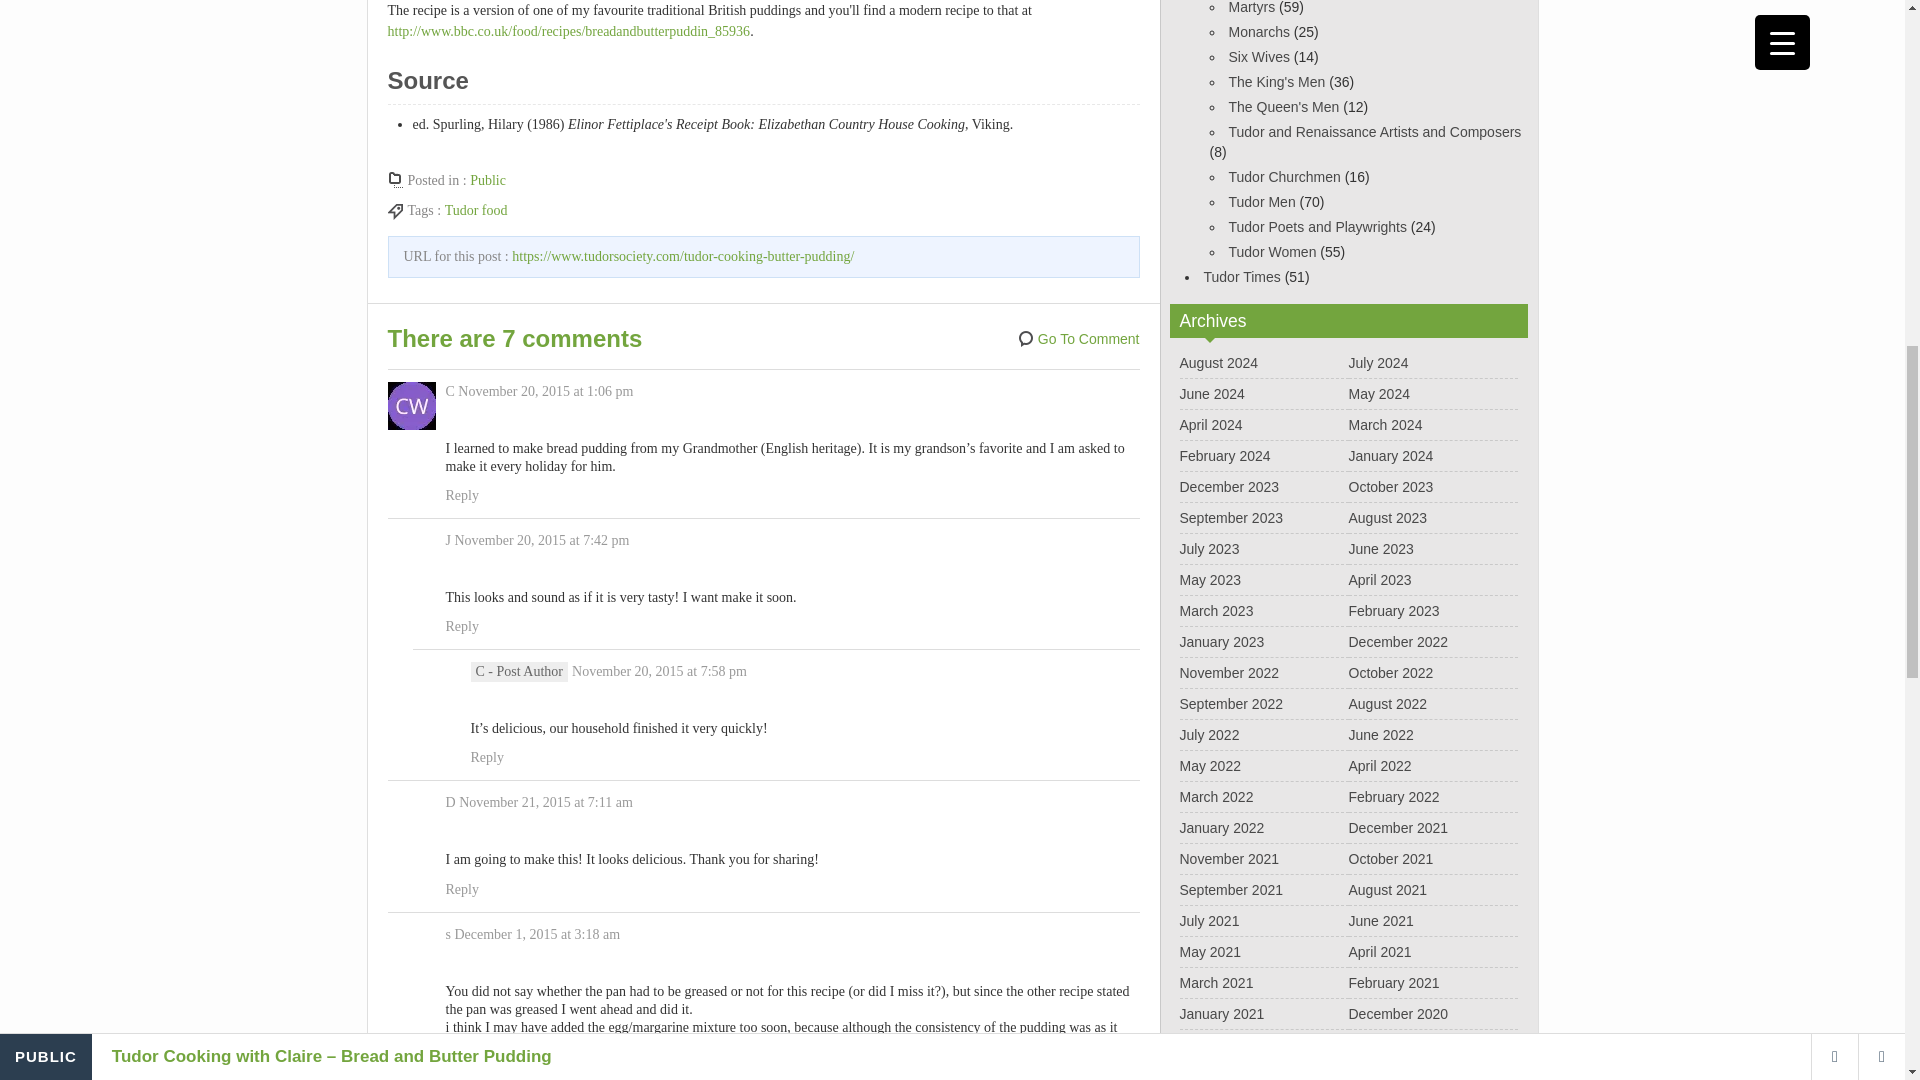 This screenshot has width=1920, height=1080. What do you see at coordinates (1078, 339) in the screenshot?
I see `Go To Comment` at bounding box center [1078, 339].